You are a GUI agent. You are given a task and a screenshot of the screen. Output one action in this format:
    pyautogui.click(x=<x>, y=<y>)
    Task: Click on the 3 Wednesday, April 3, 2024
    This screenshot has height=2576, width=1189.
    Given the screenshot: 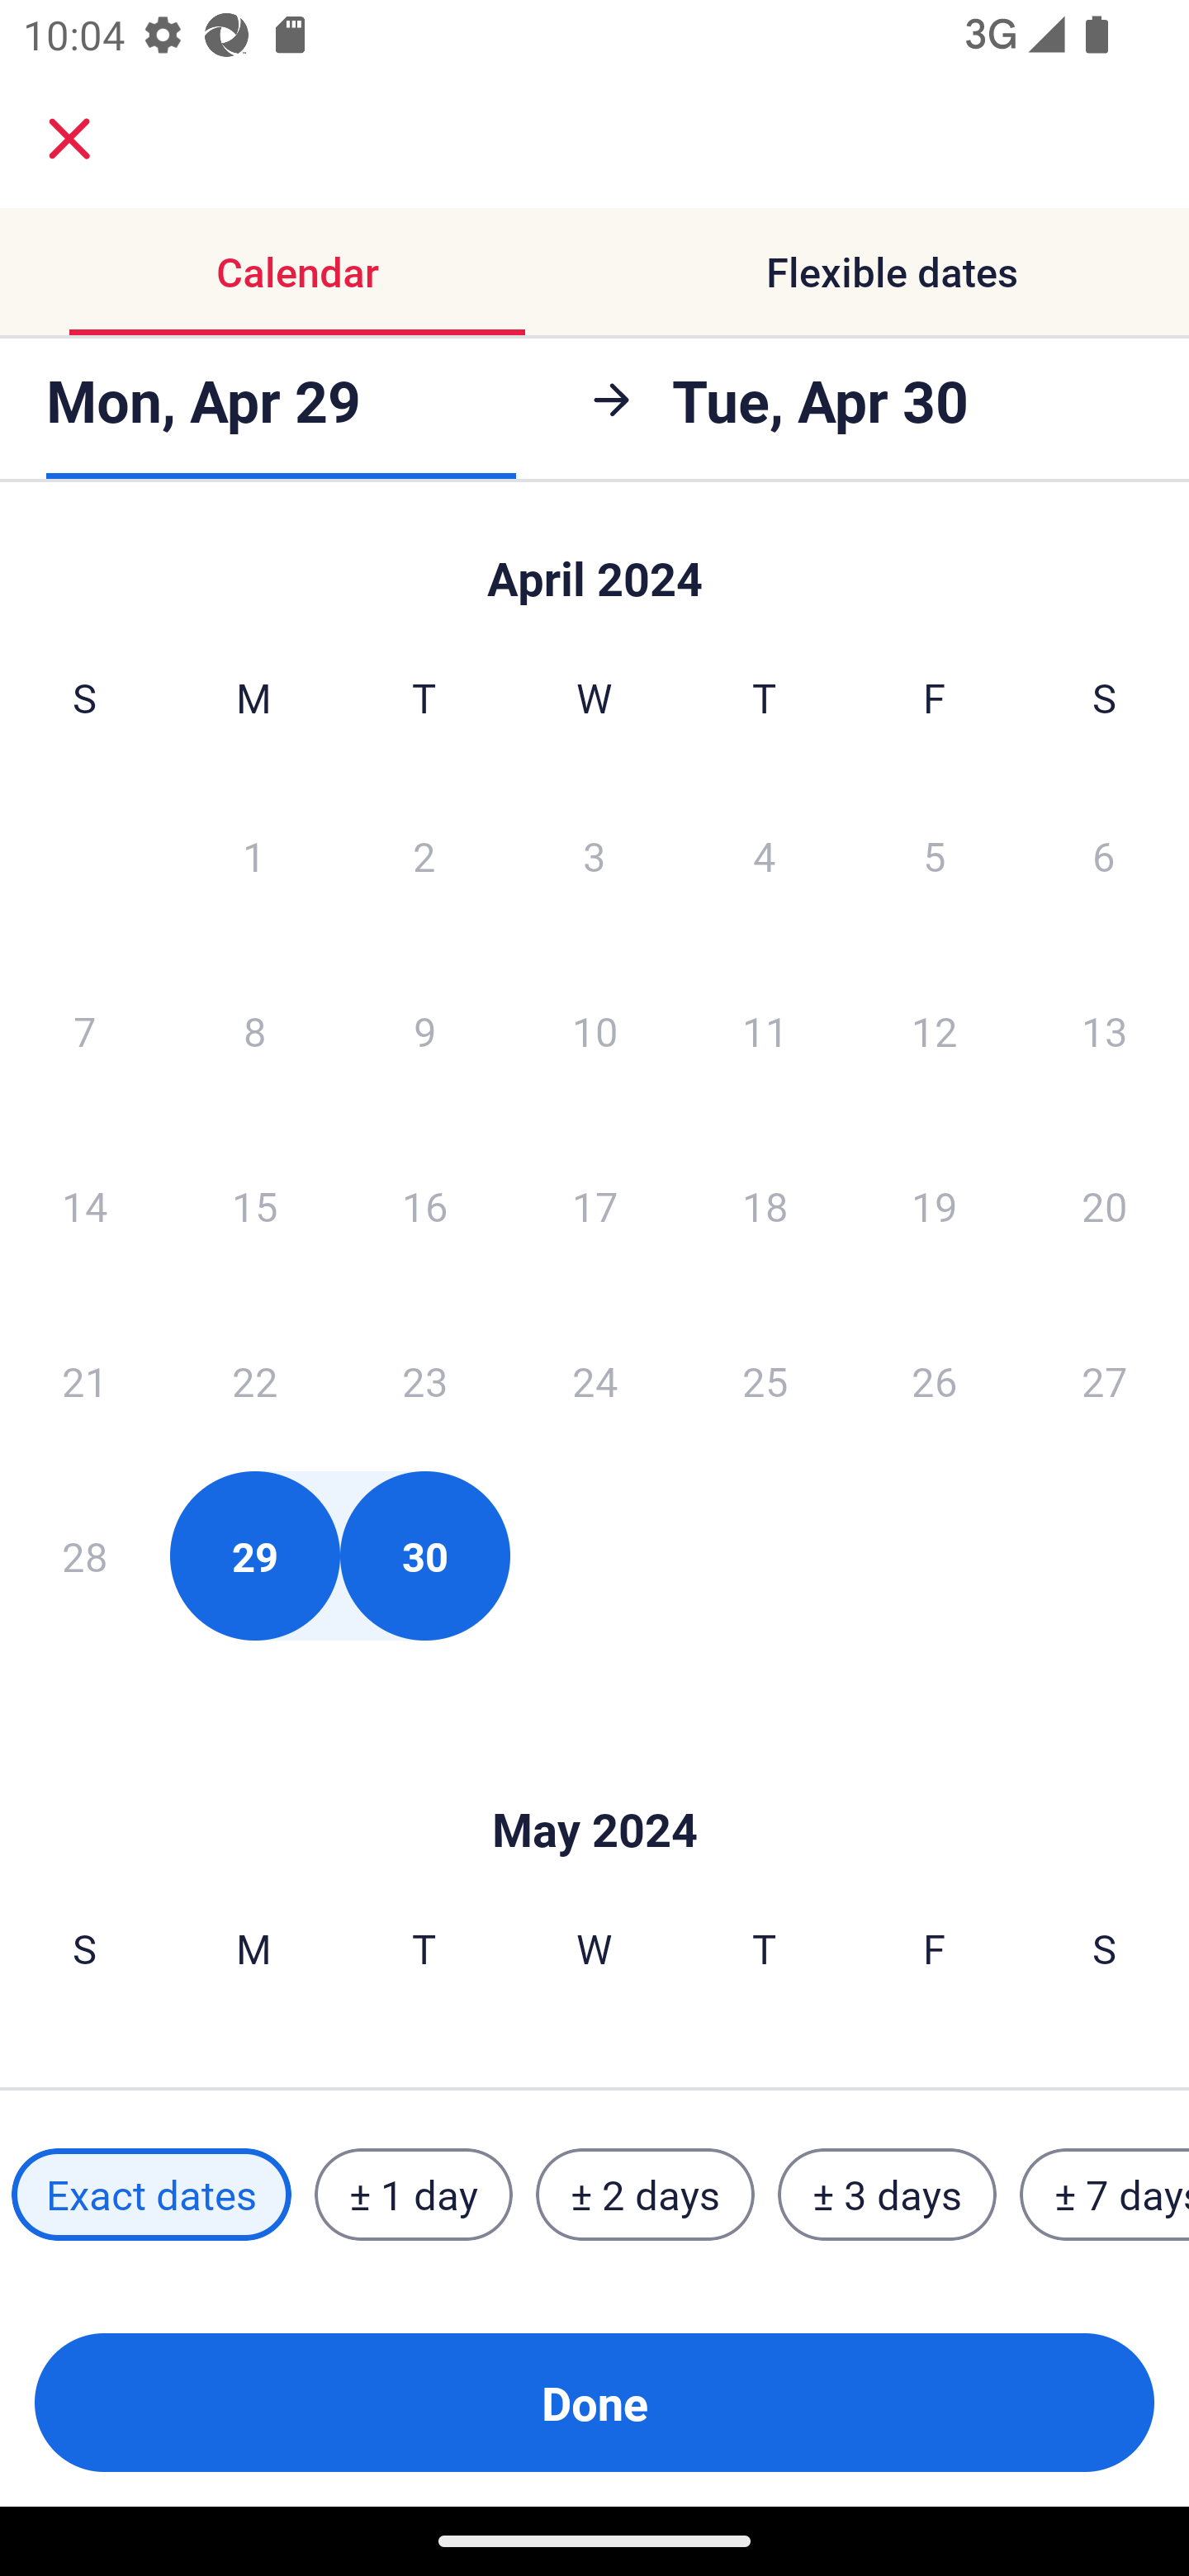 What is the action you would take?
    pyautogui.click(x=594, y=855)
    